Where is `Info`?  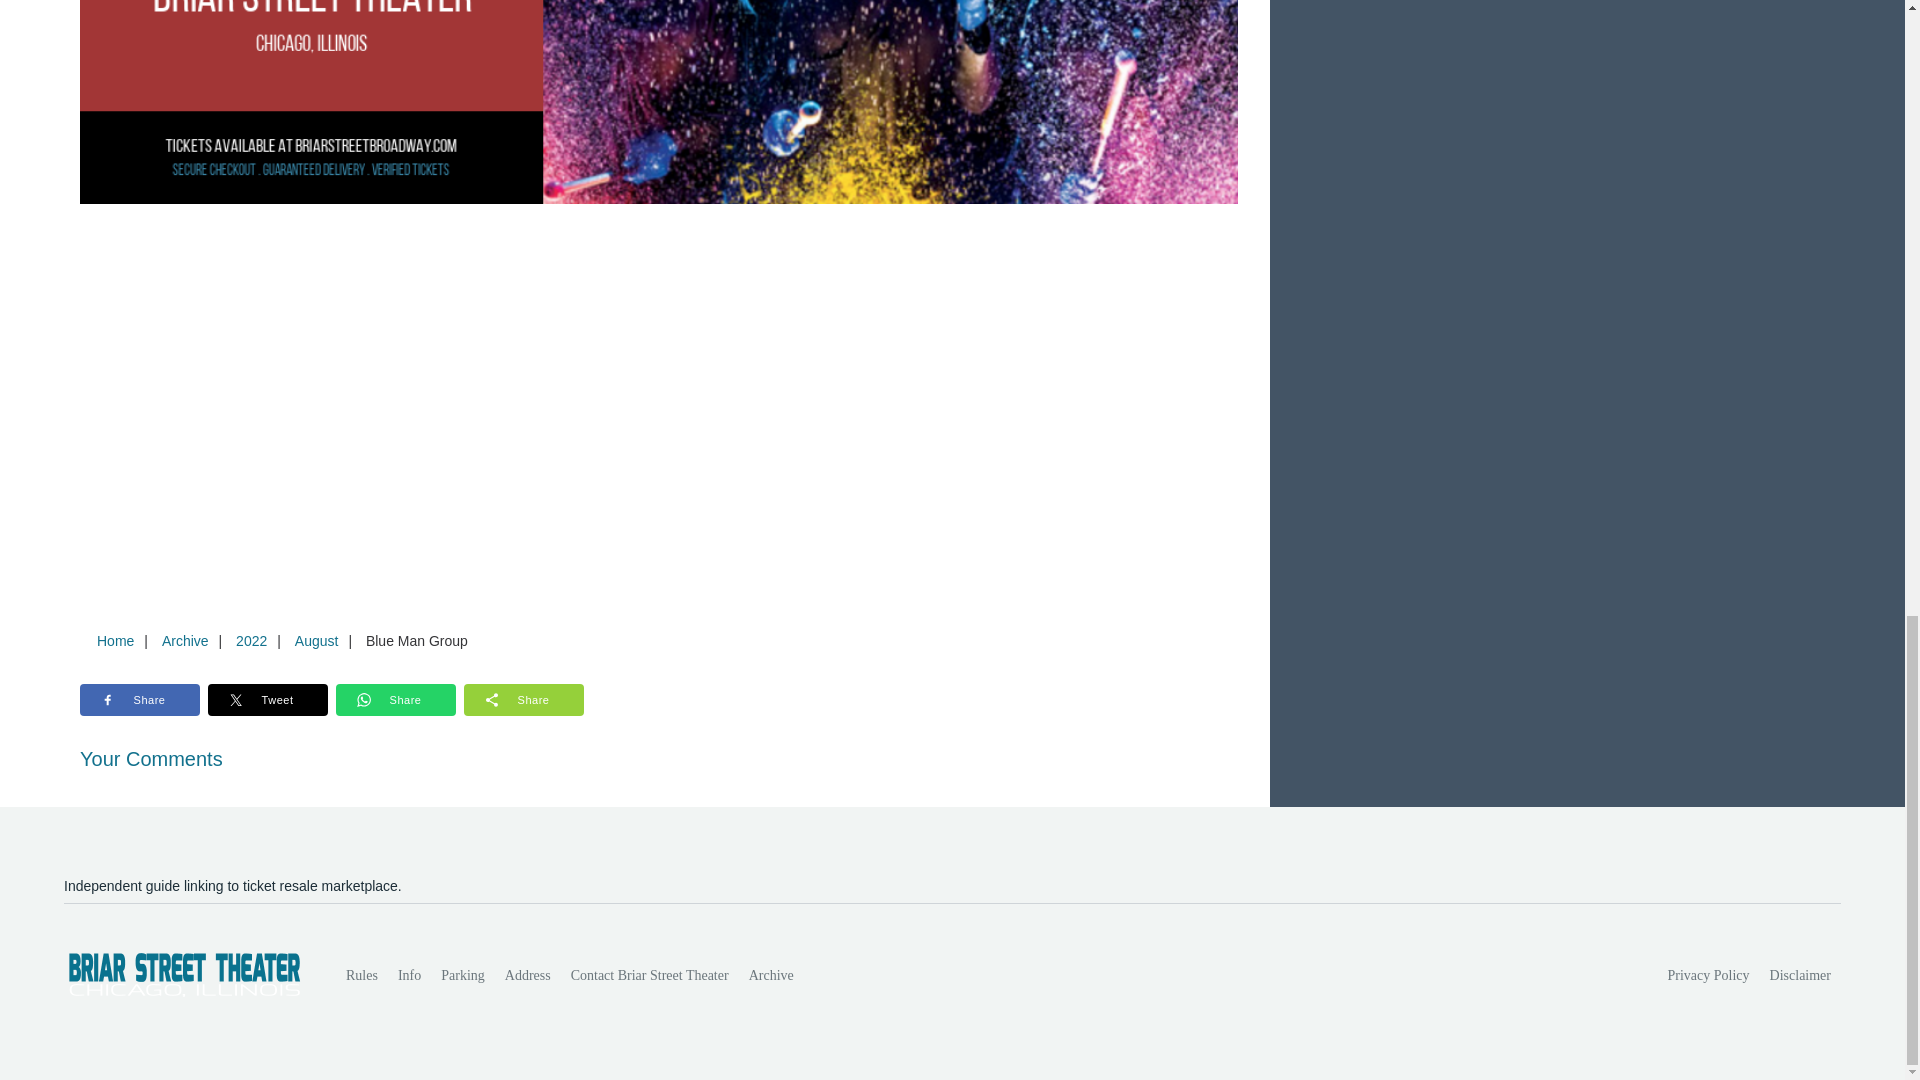
Info is located at coordinates (408, 975).